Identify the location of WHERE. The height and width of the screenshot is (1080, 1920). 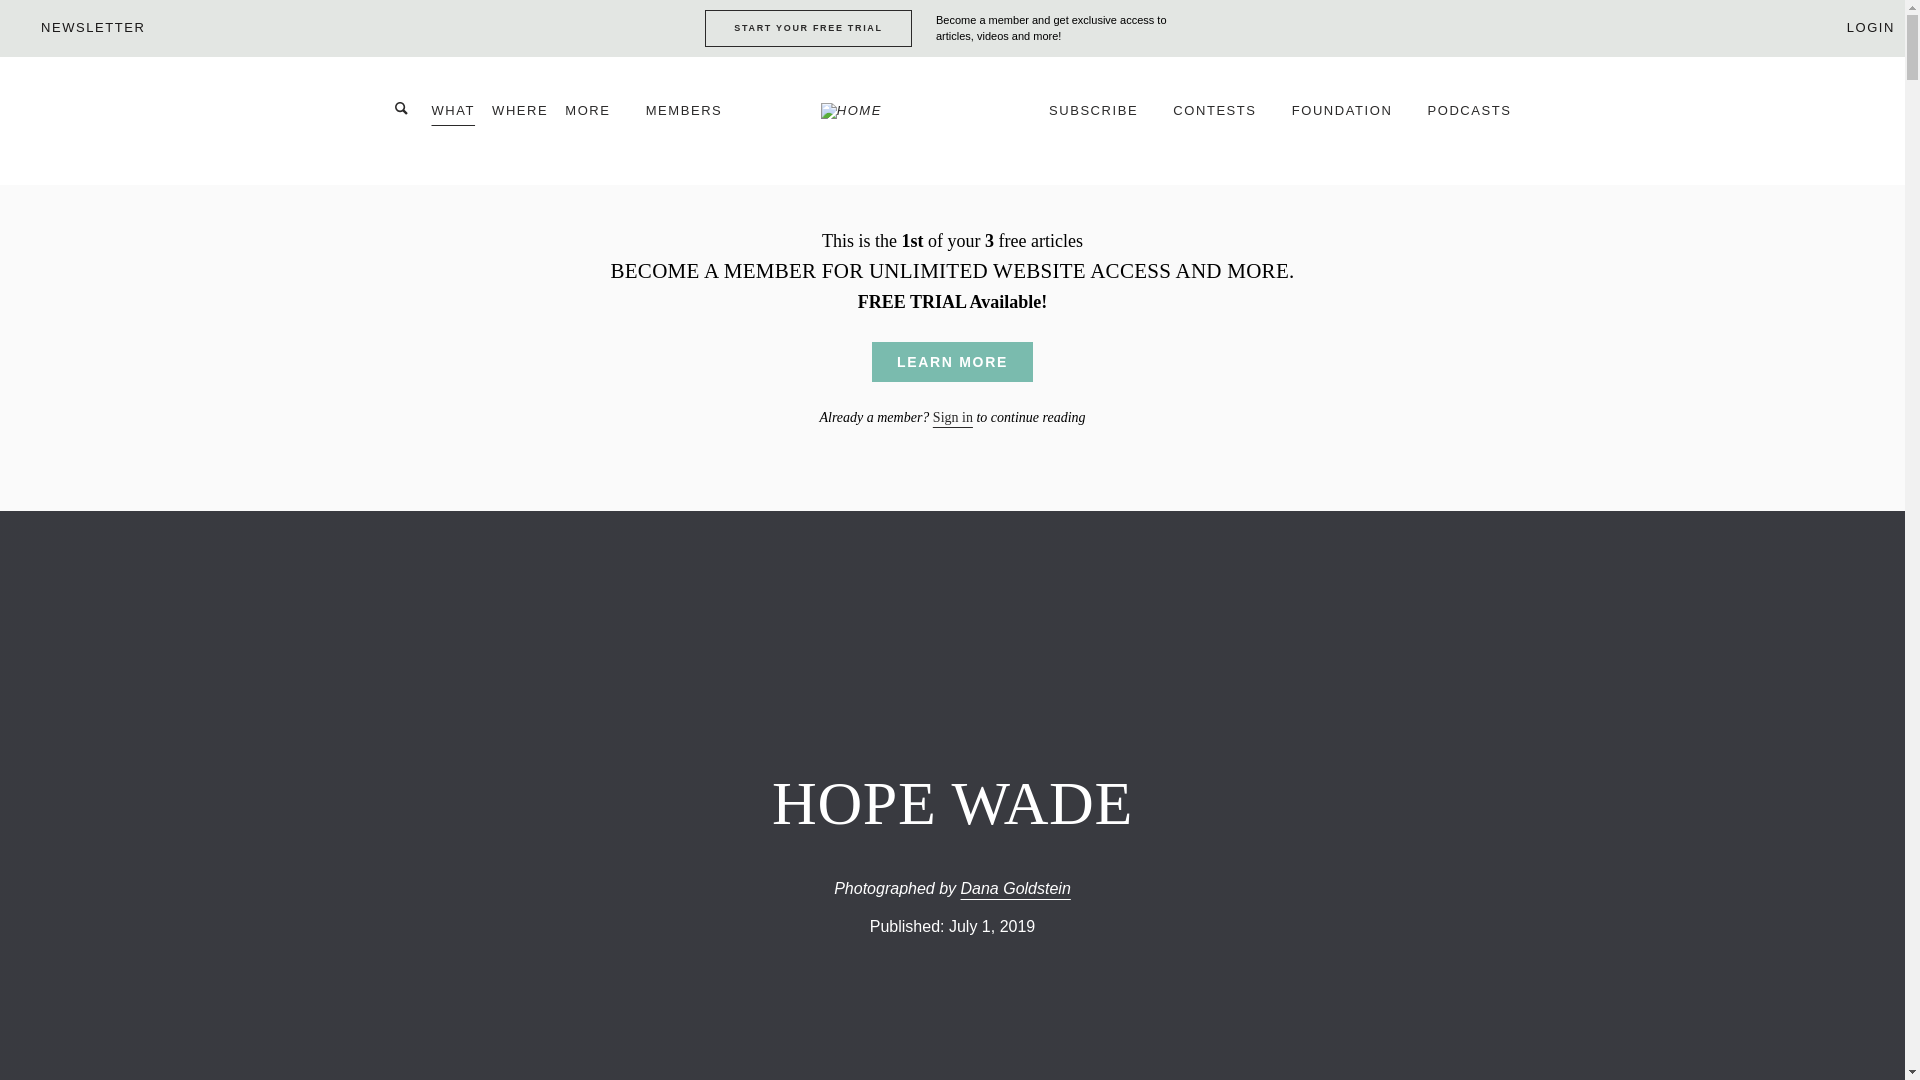
(519, 120).